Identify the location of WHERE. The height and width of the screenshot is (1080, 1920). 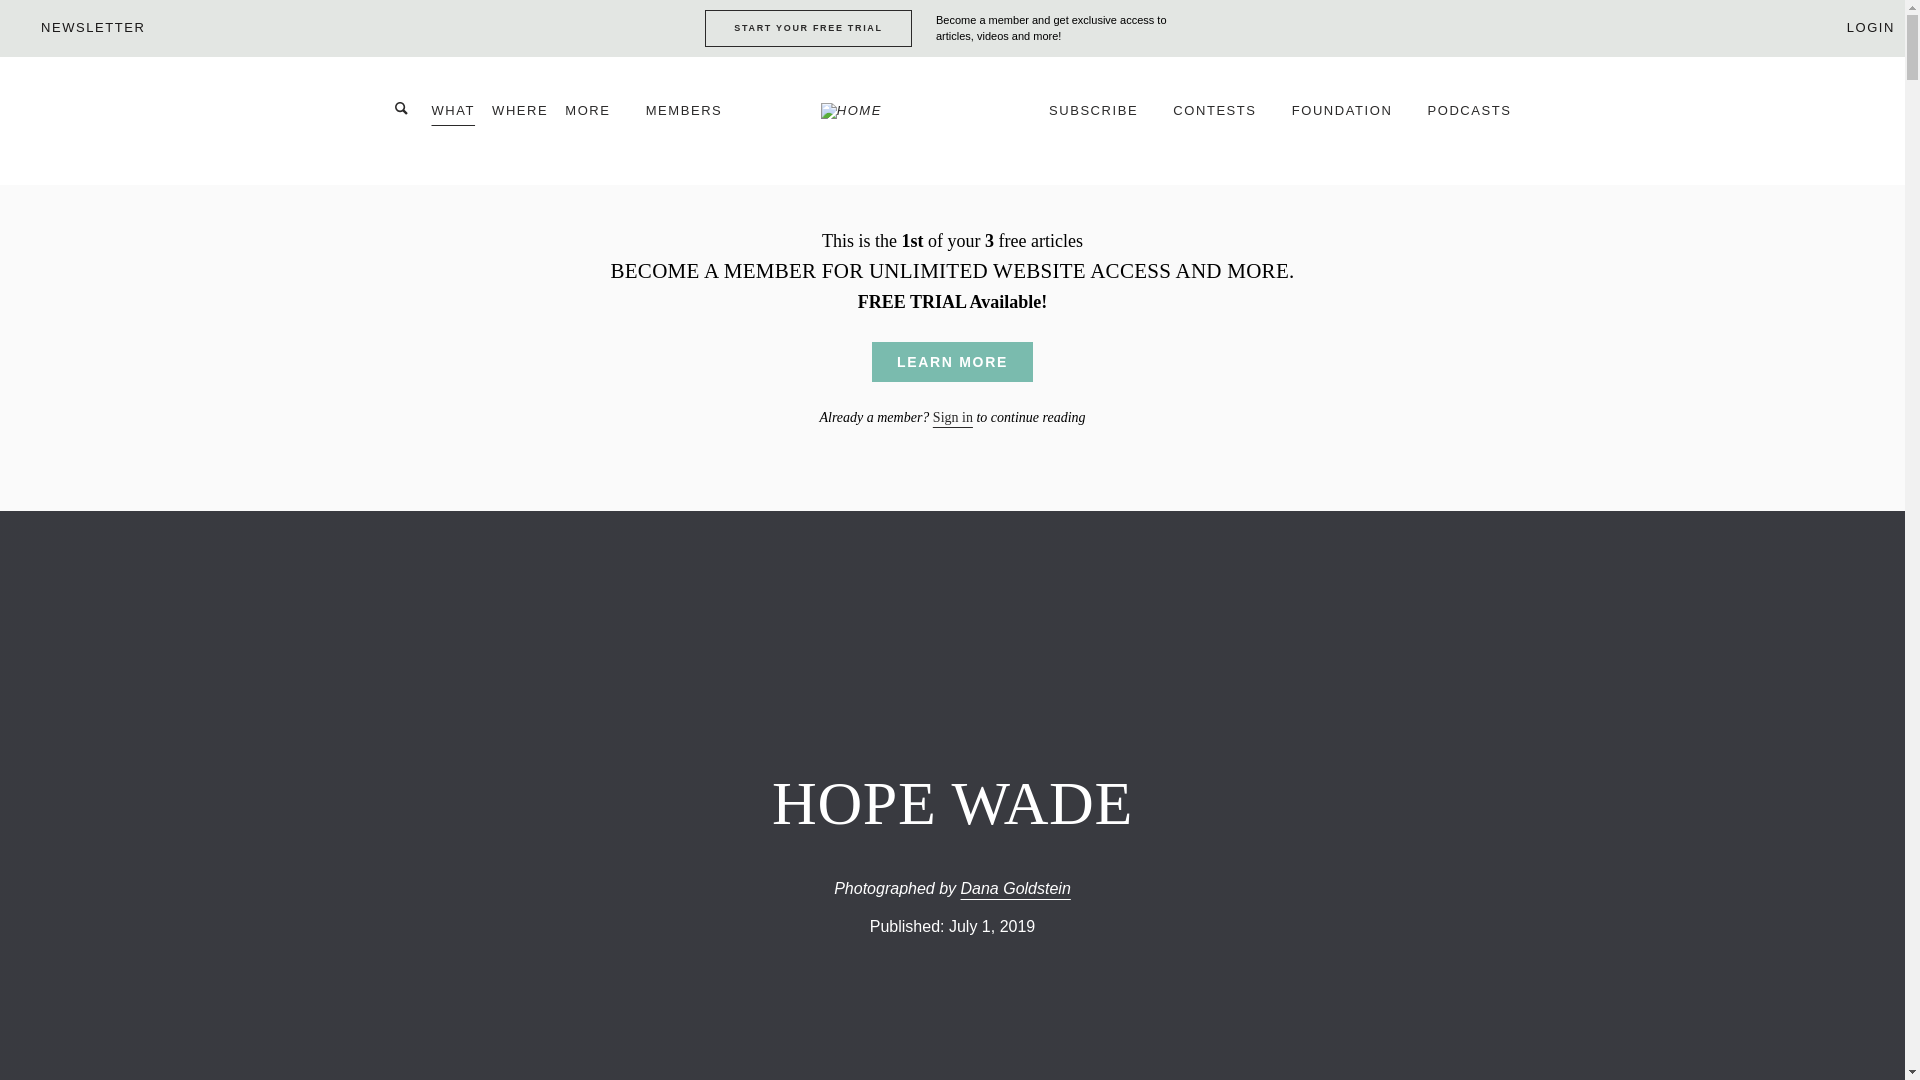
(519, 120).